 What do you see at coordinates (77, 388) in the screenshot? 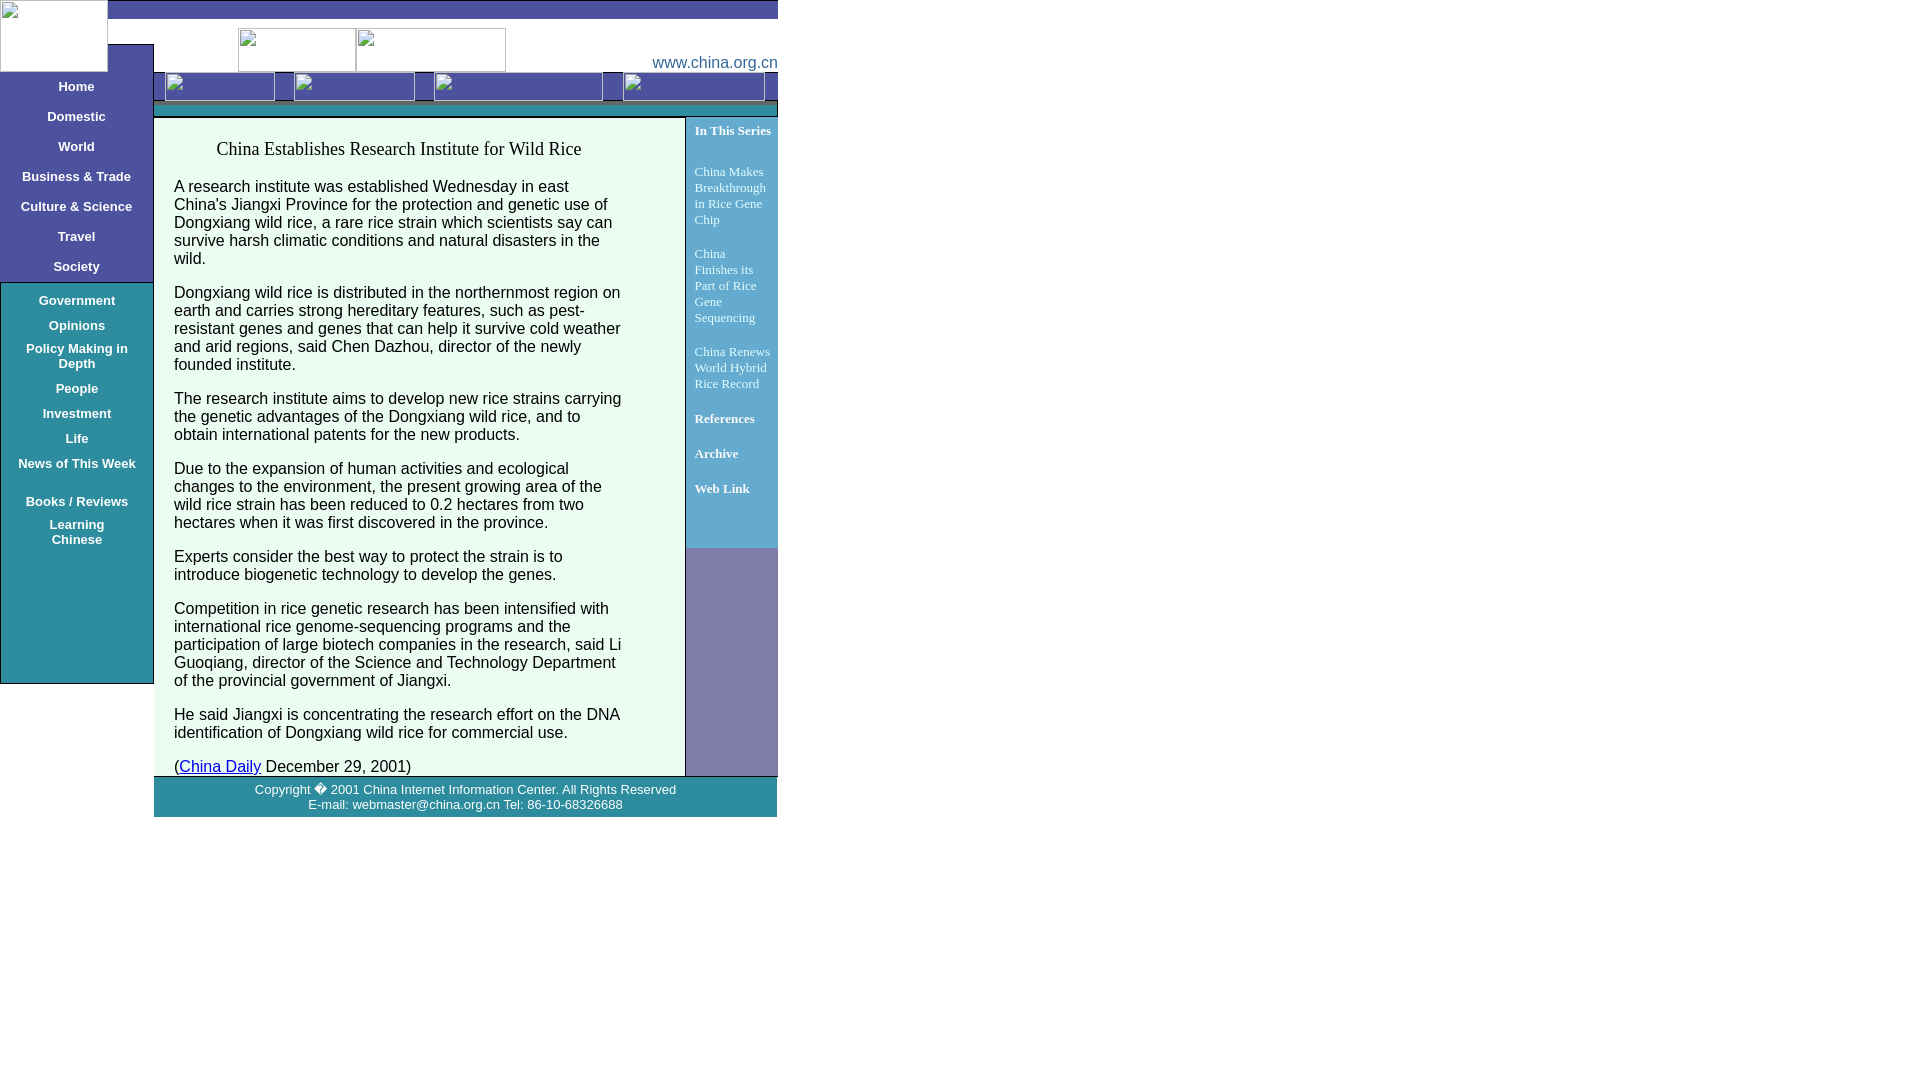
I see `People` at bounding box center [77, 388].